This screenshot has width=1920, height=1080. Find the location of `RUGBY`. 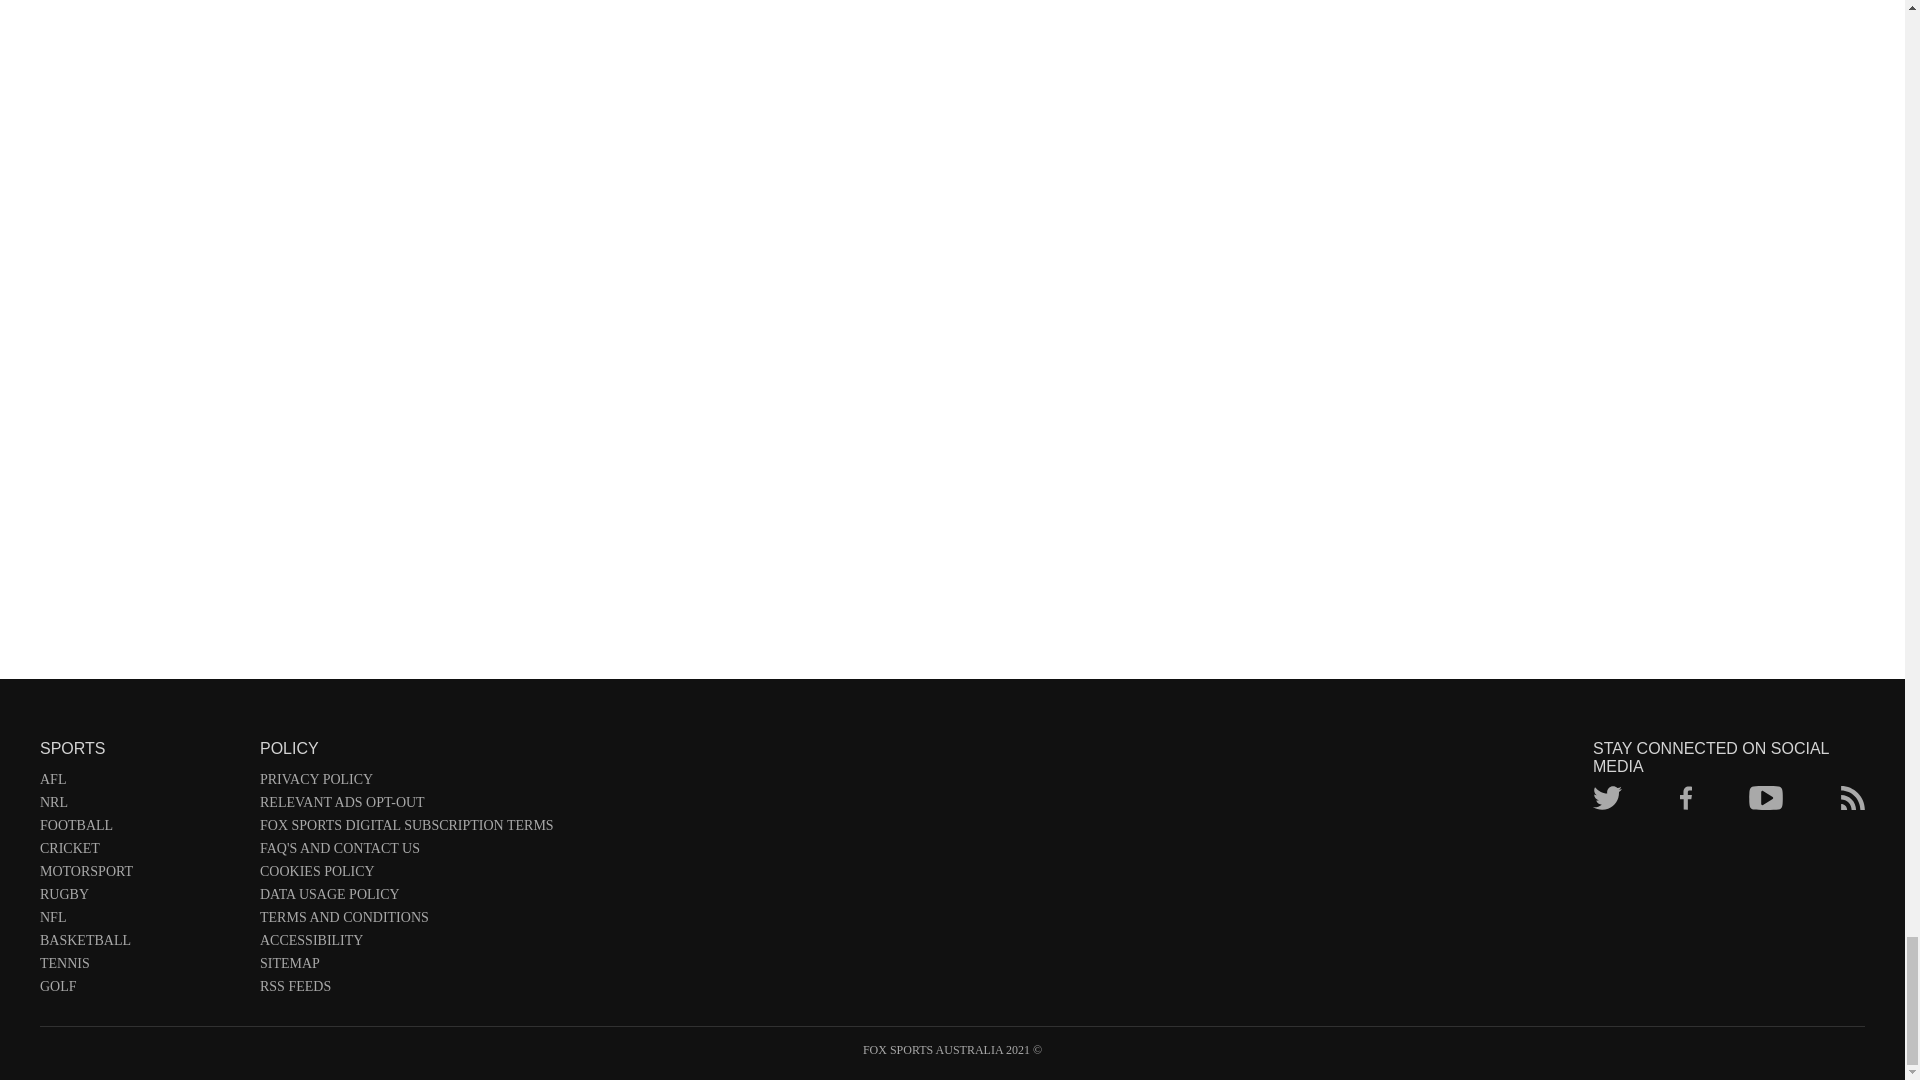

RUGBY is located at coordinates (140, 898).